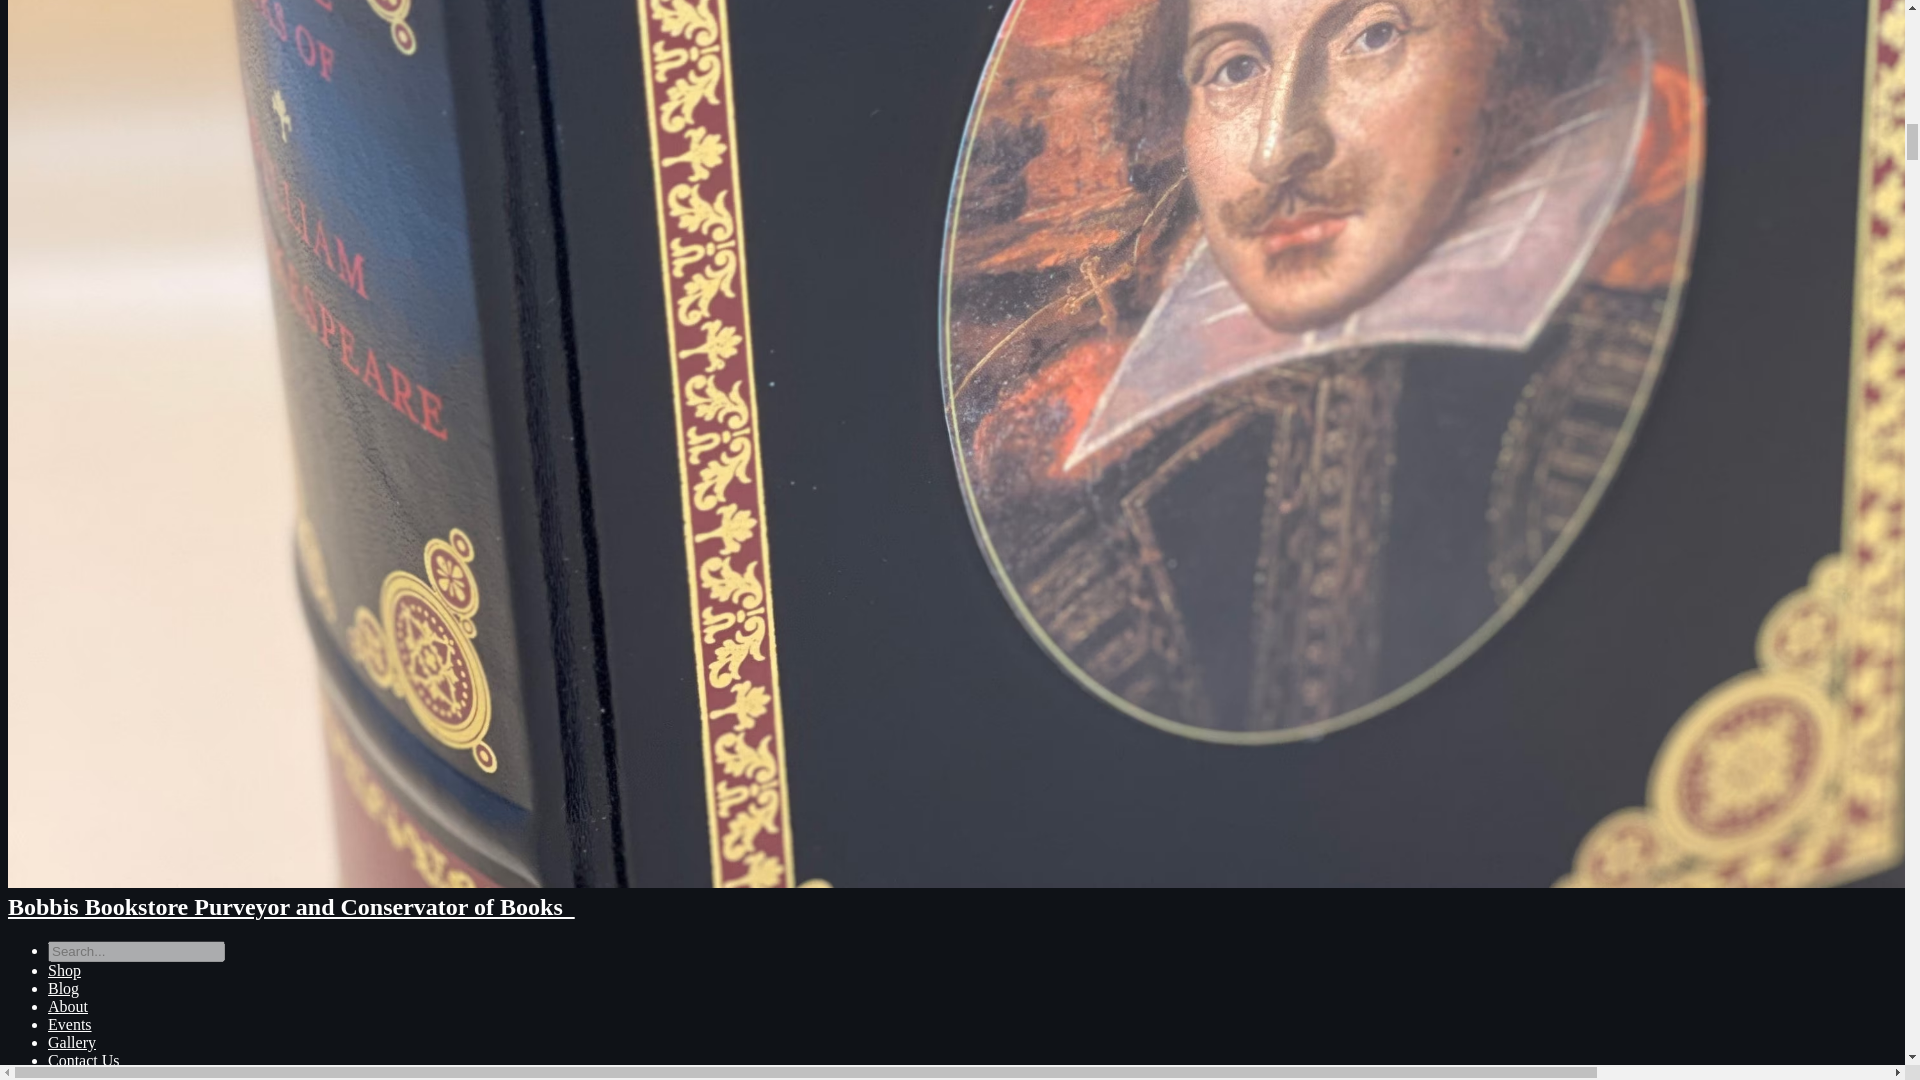  What do you see at coordinates (68, 1006) in the screenshot?
I see `About` at bounding box center [68, 1006].